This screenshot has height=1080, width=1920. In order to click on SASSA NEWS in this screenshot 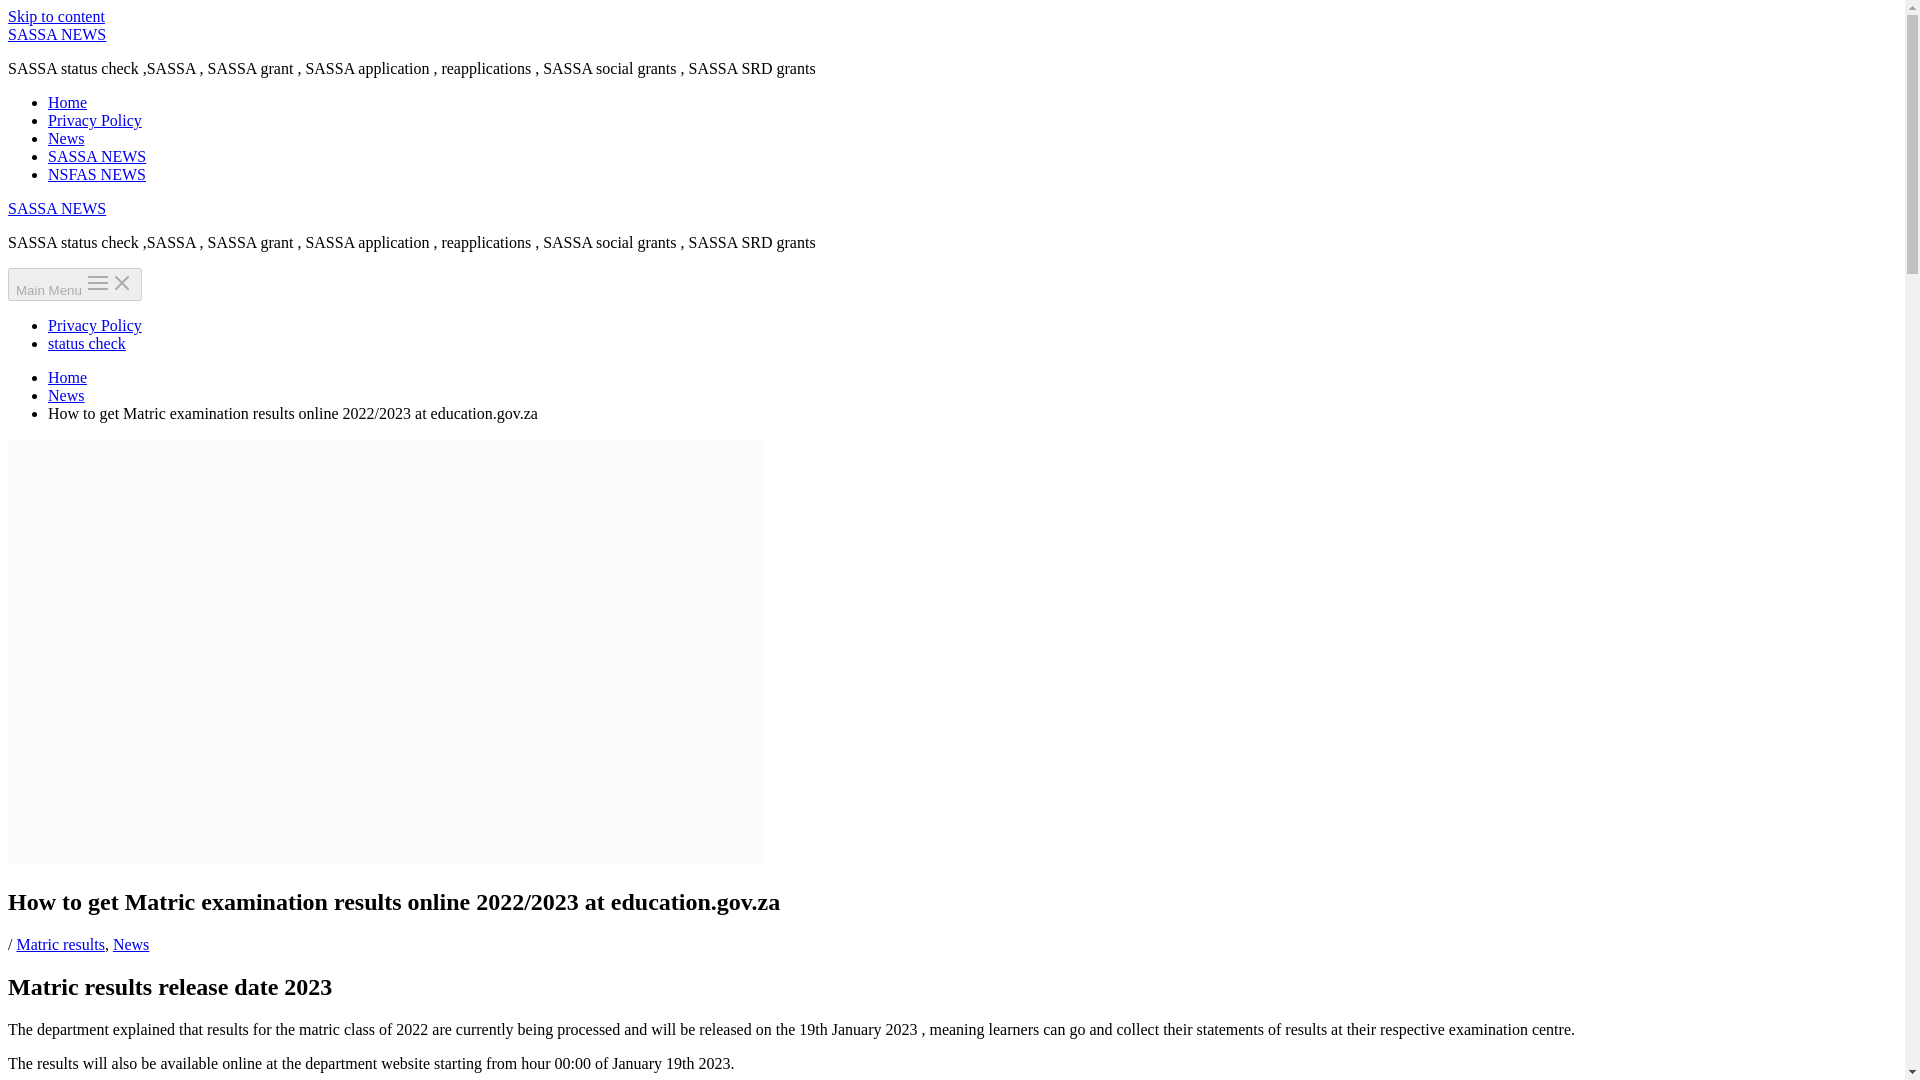, I will do `click(96, 156)`.